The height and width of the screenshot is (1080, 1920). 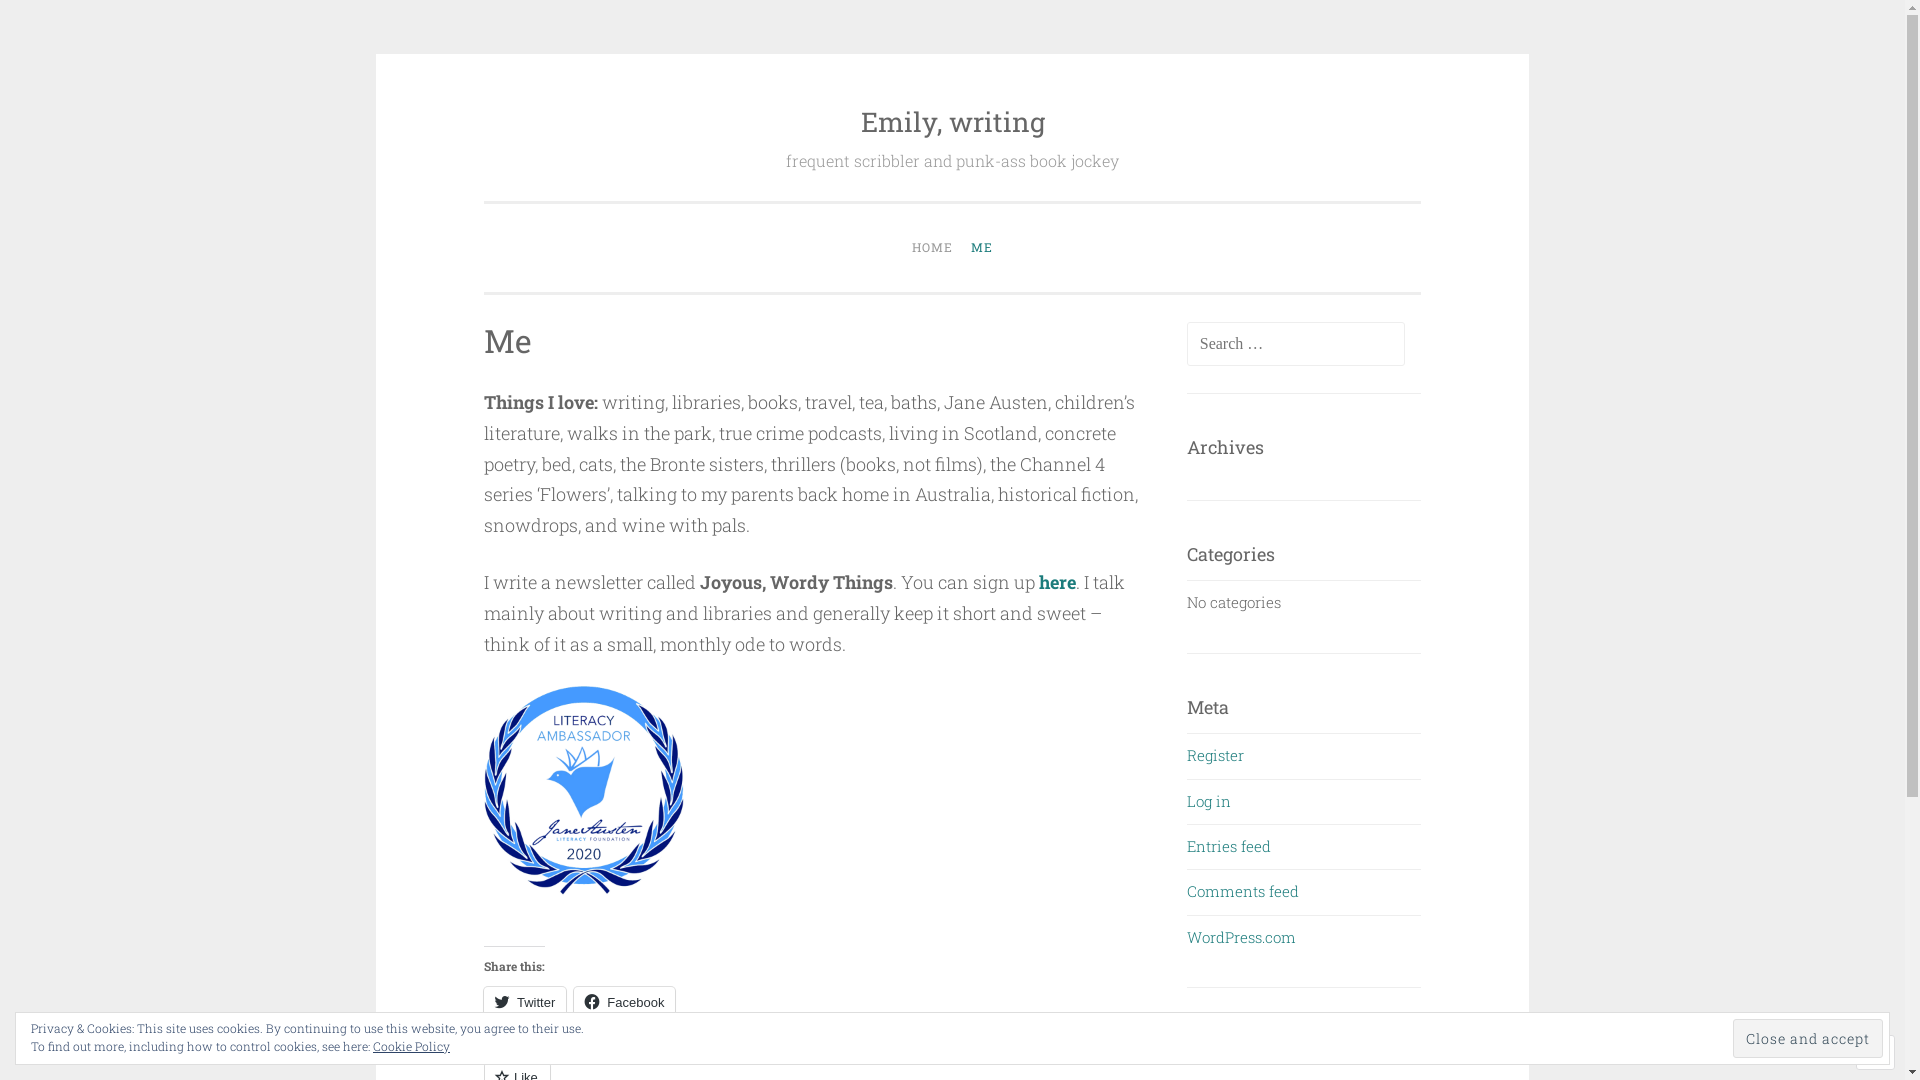 What do you see at coordinates (952, 122) in the screenshot?
I see `Emily, writing` at bounding box center [952, 122].